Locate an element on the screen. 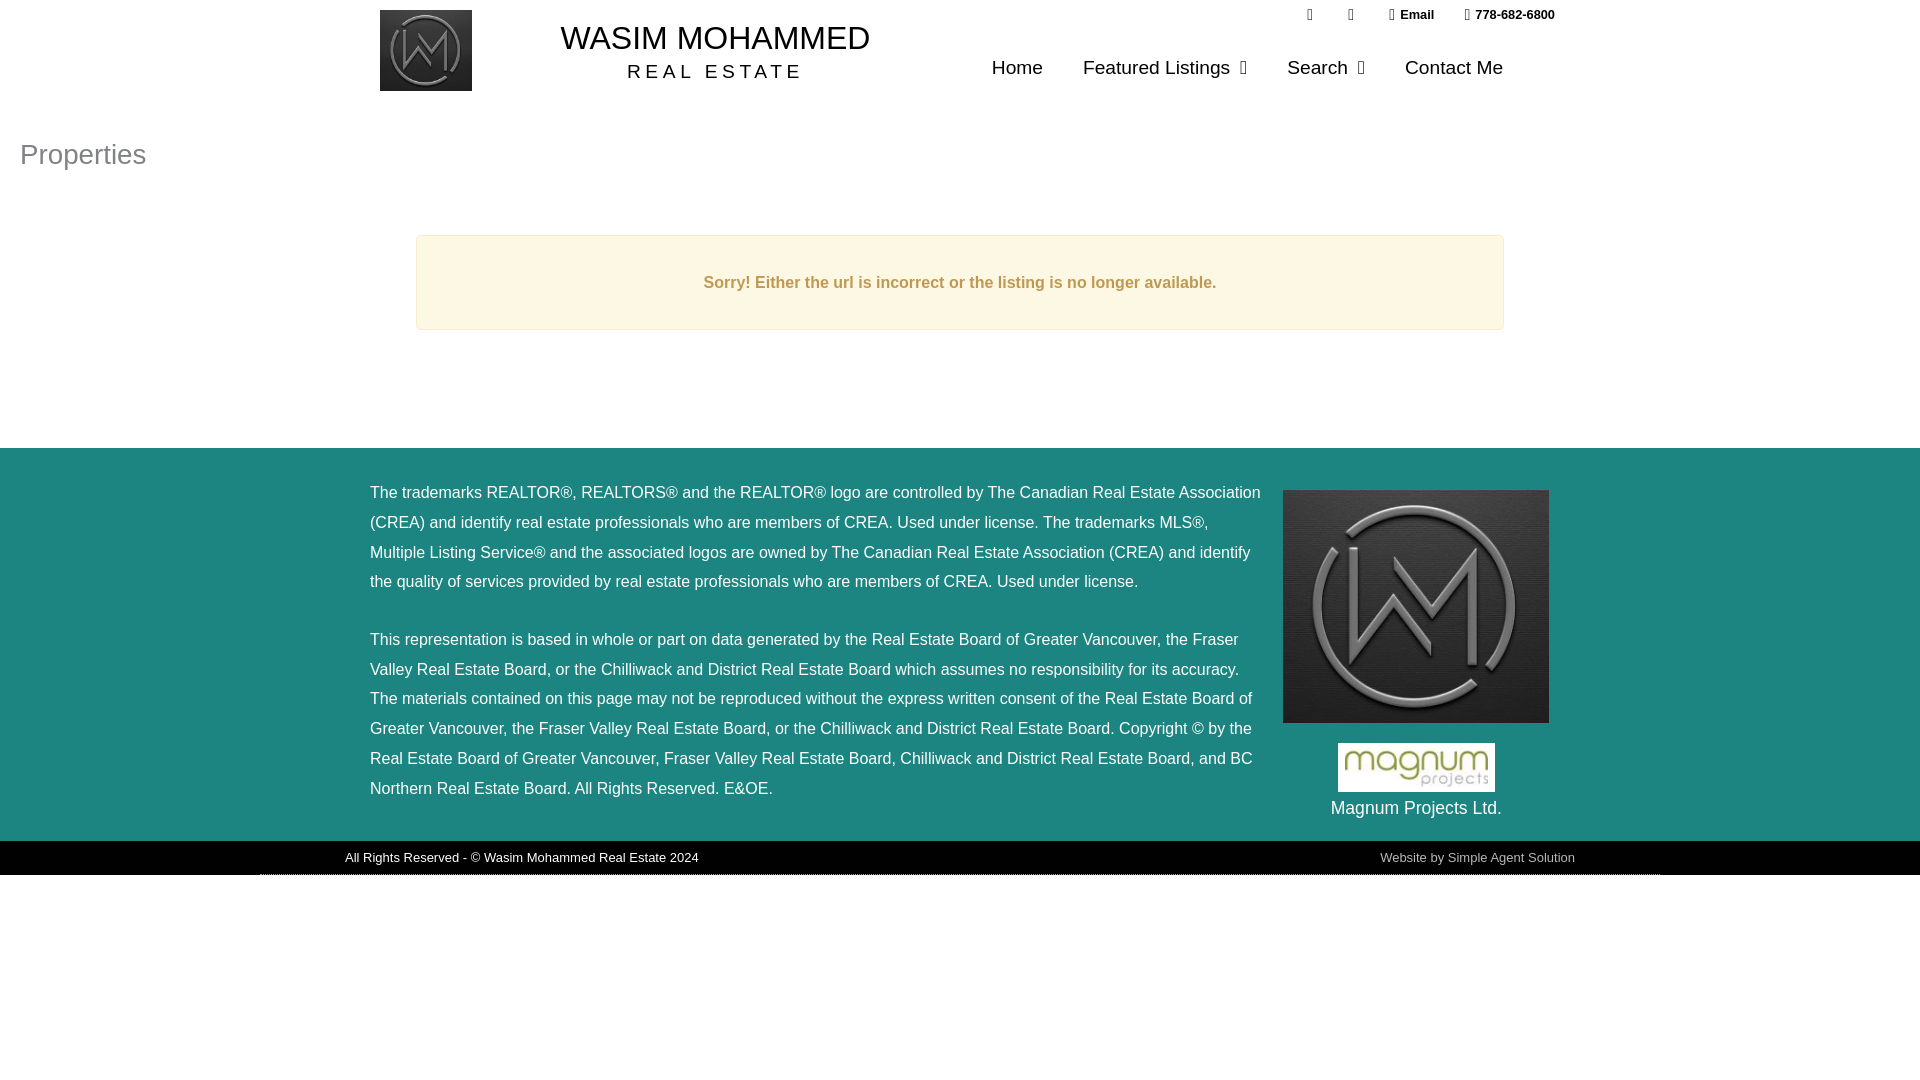 The width and height of the screenshot is (1920, 1080). Home is located at coordinates (1017, 68).